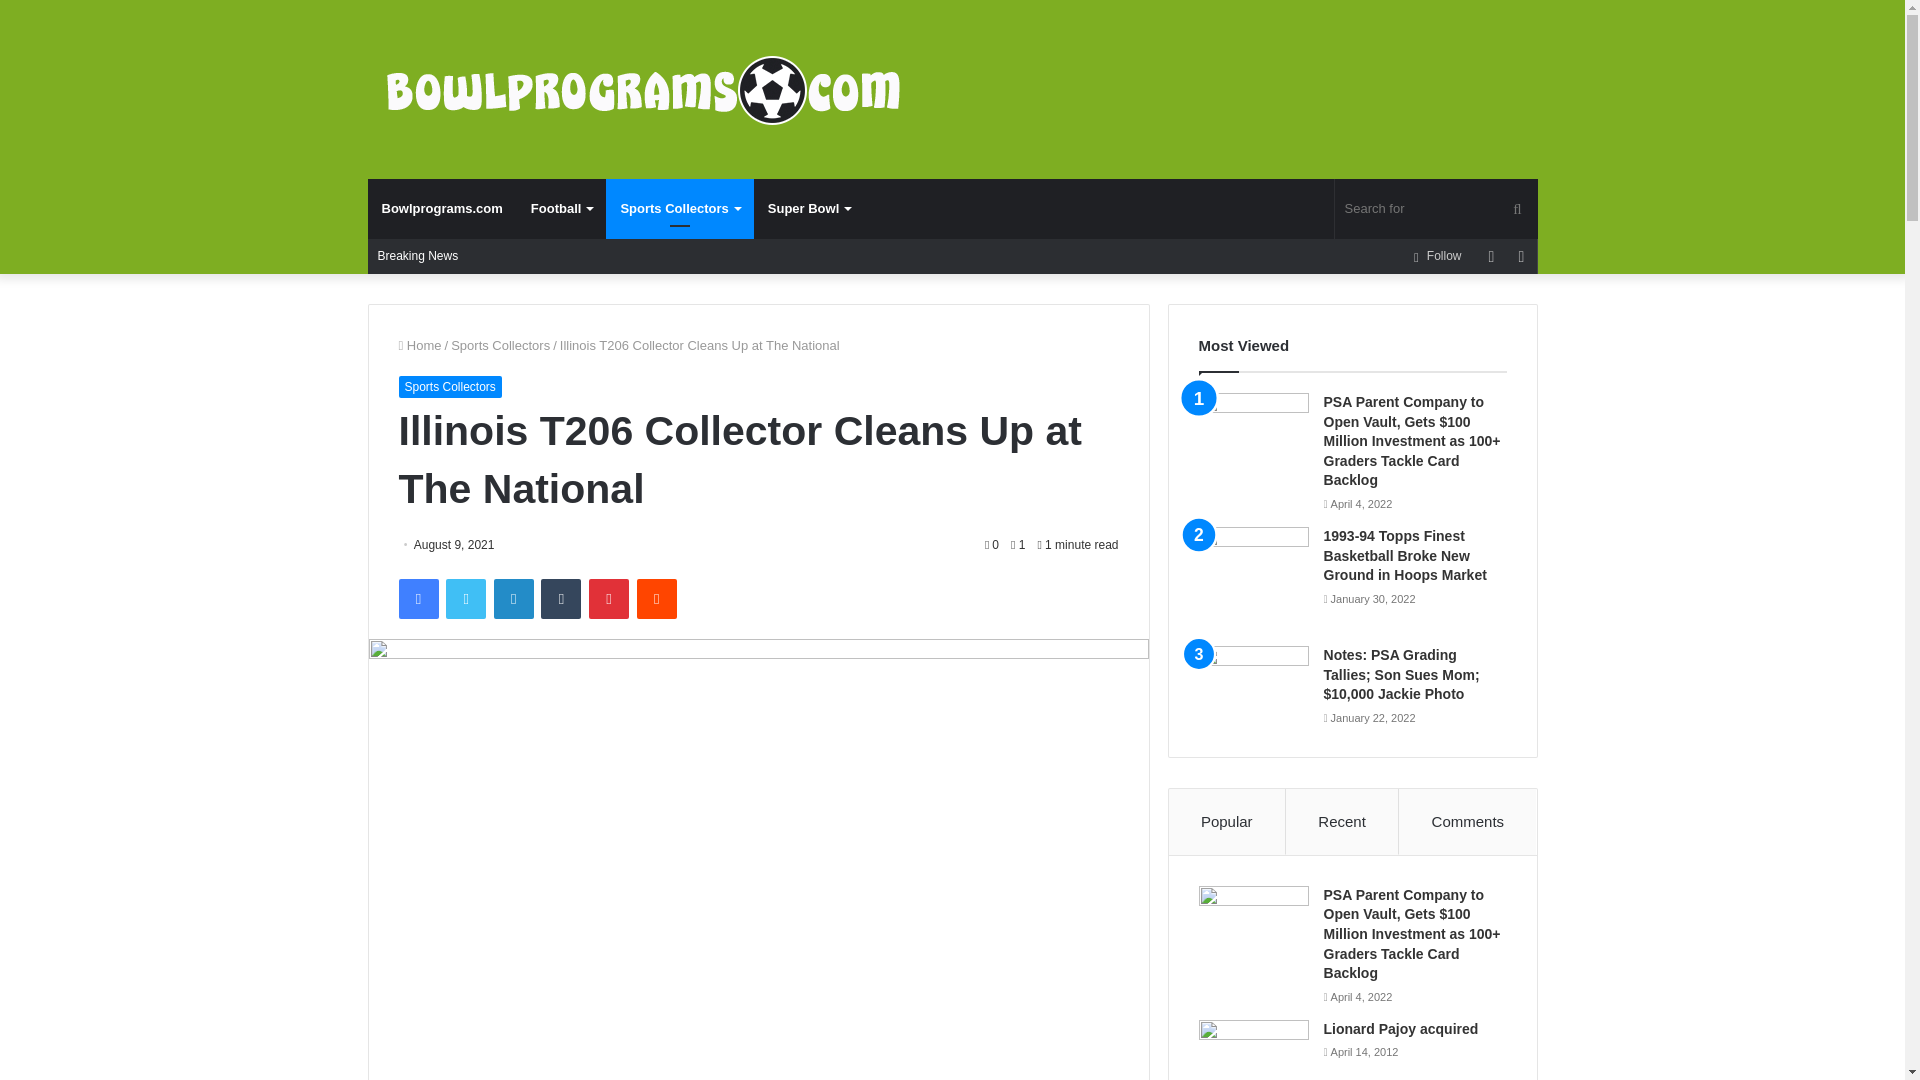  Describe the element at coordinates (609, 598) in the screenshot. I see `Pinterest` at that location.